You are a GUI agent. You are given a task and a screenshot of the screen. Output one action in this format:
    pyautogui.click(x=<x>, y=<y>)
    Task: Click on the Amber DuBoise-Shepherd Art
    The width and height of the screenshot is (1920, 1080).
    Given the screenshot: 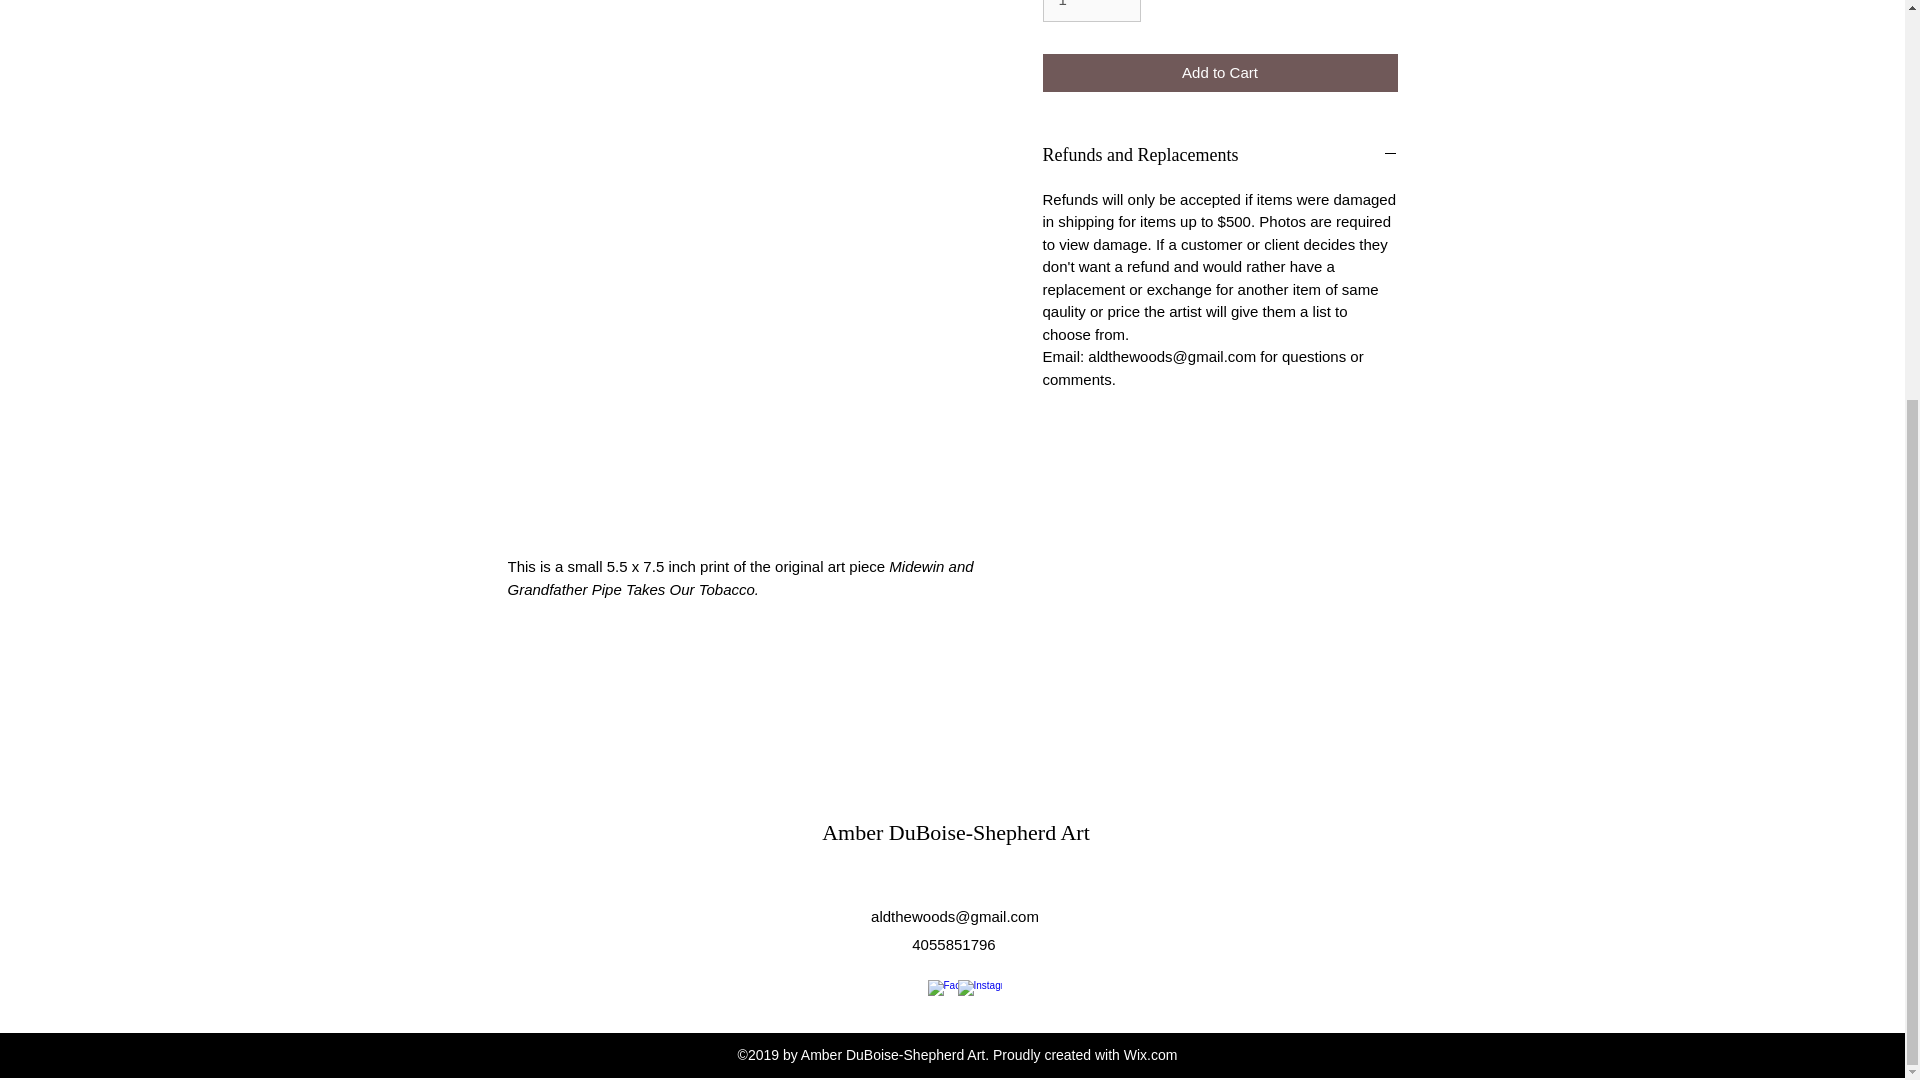 What is the action you would take?
    pyautogui.click(x=956, y=832)
    